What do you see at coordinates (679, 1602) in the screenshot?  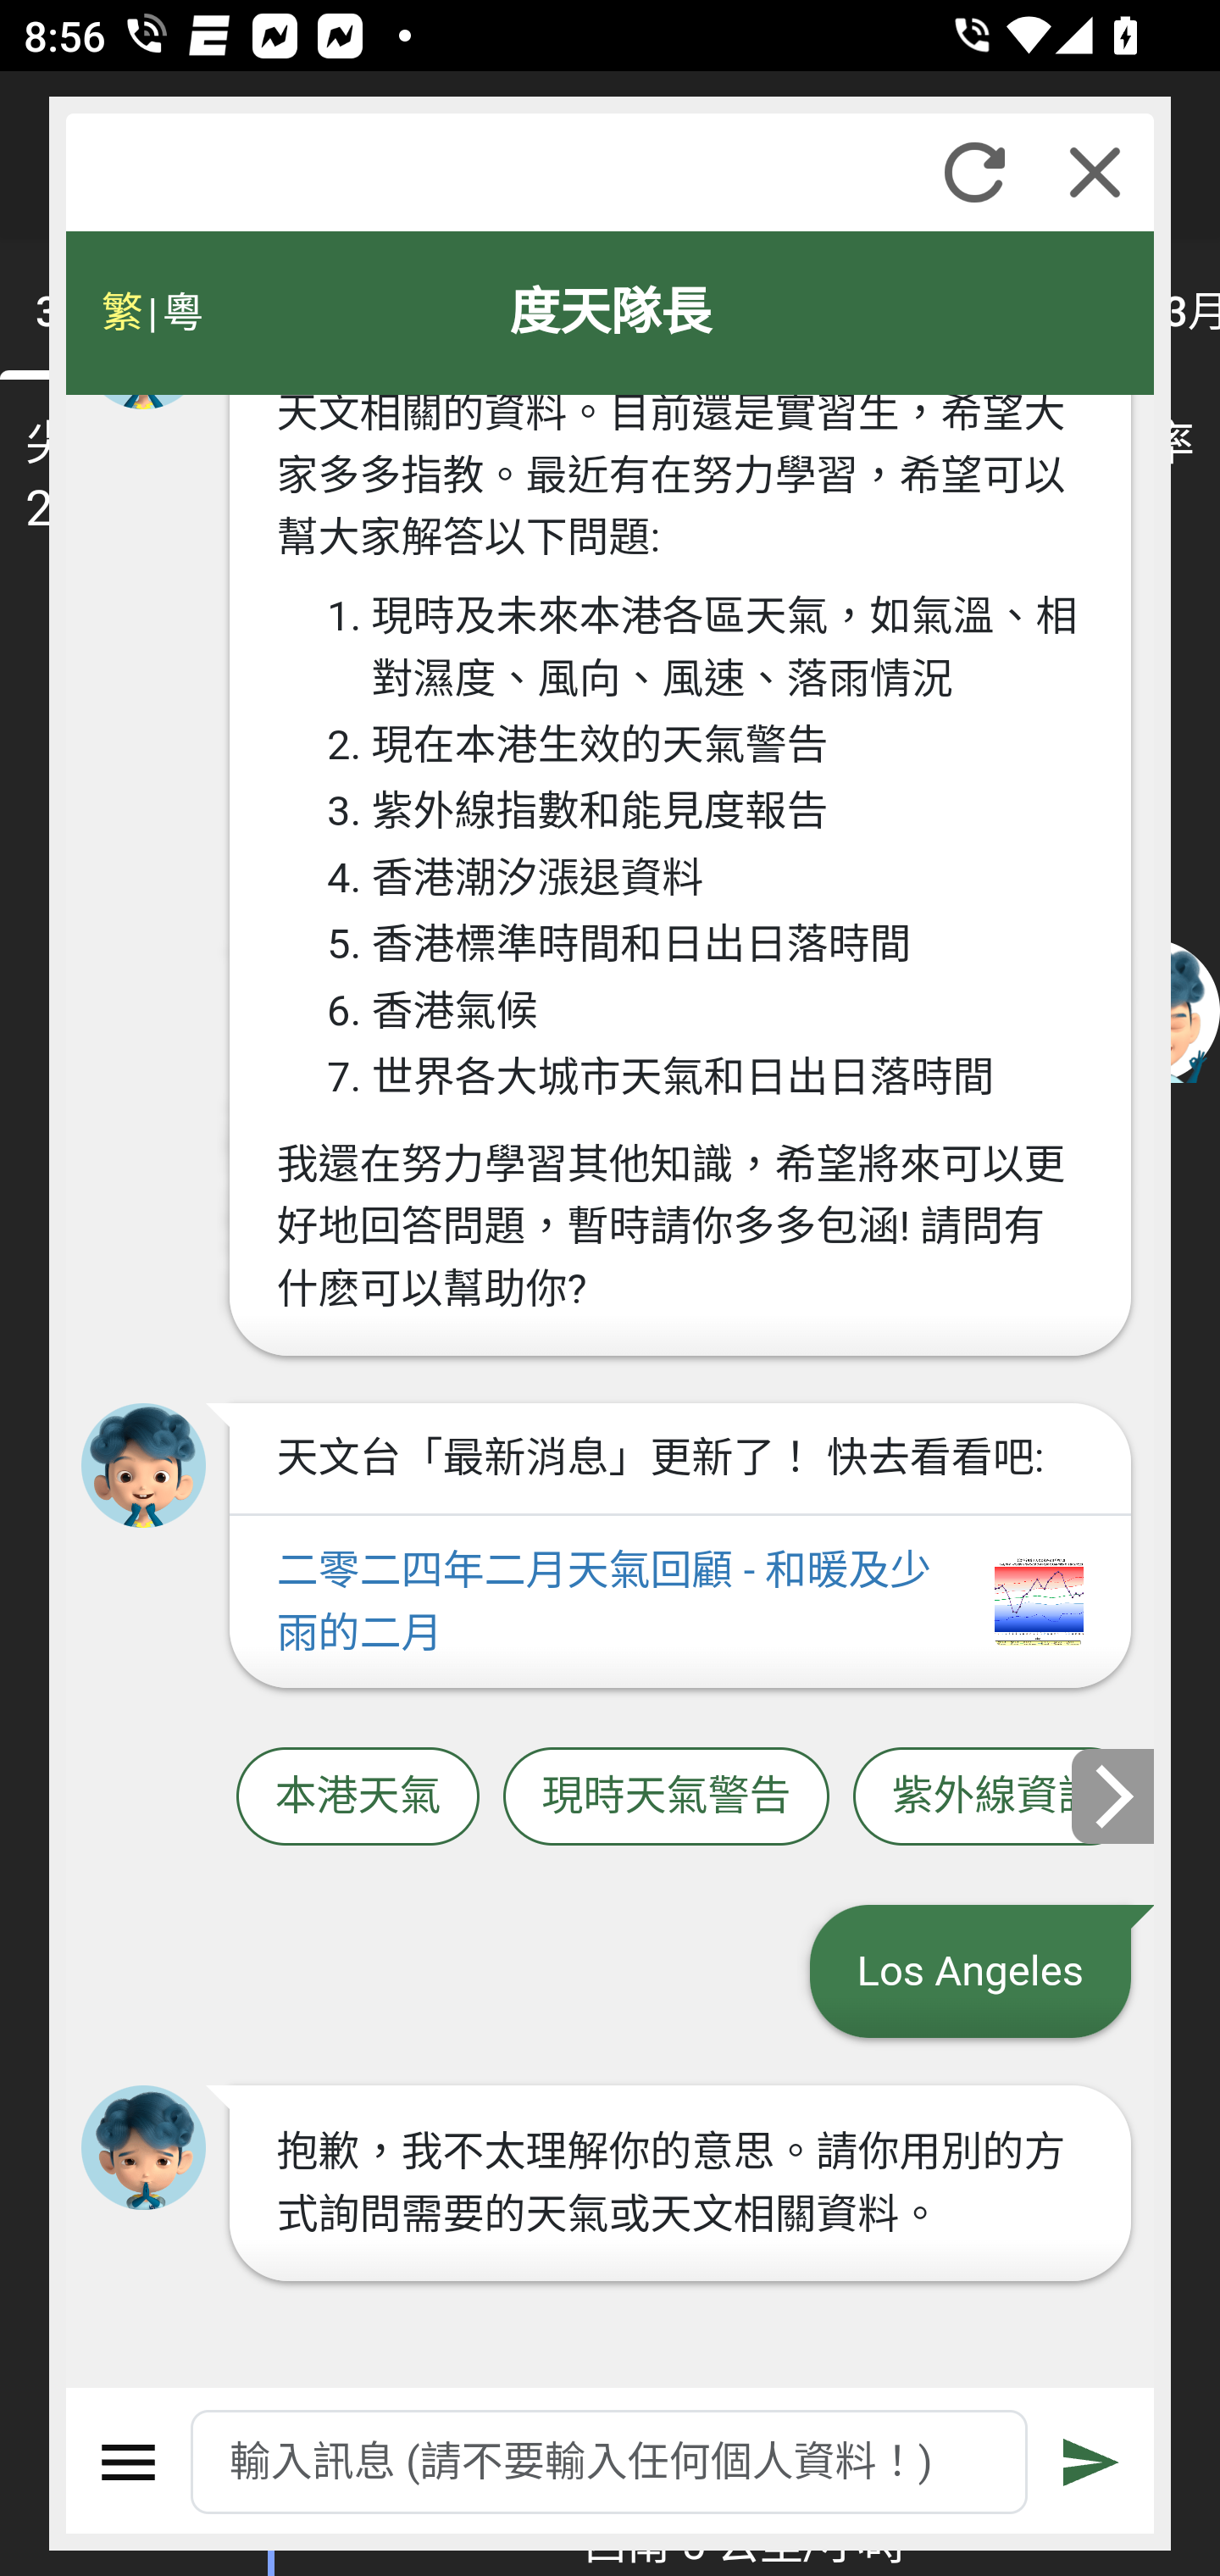 I see `二零二四年二月天氣回顧 - 和暖及少雨的二月` at bounding box center [679, 1602].